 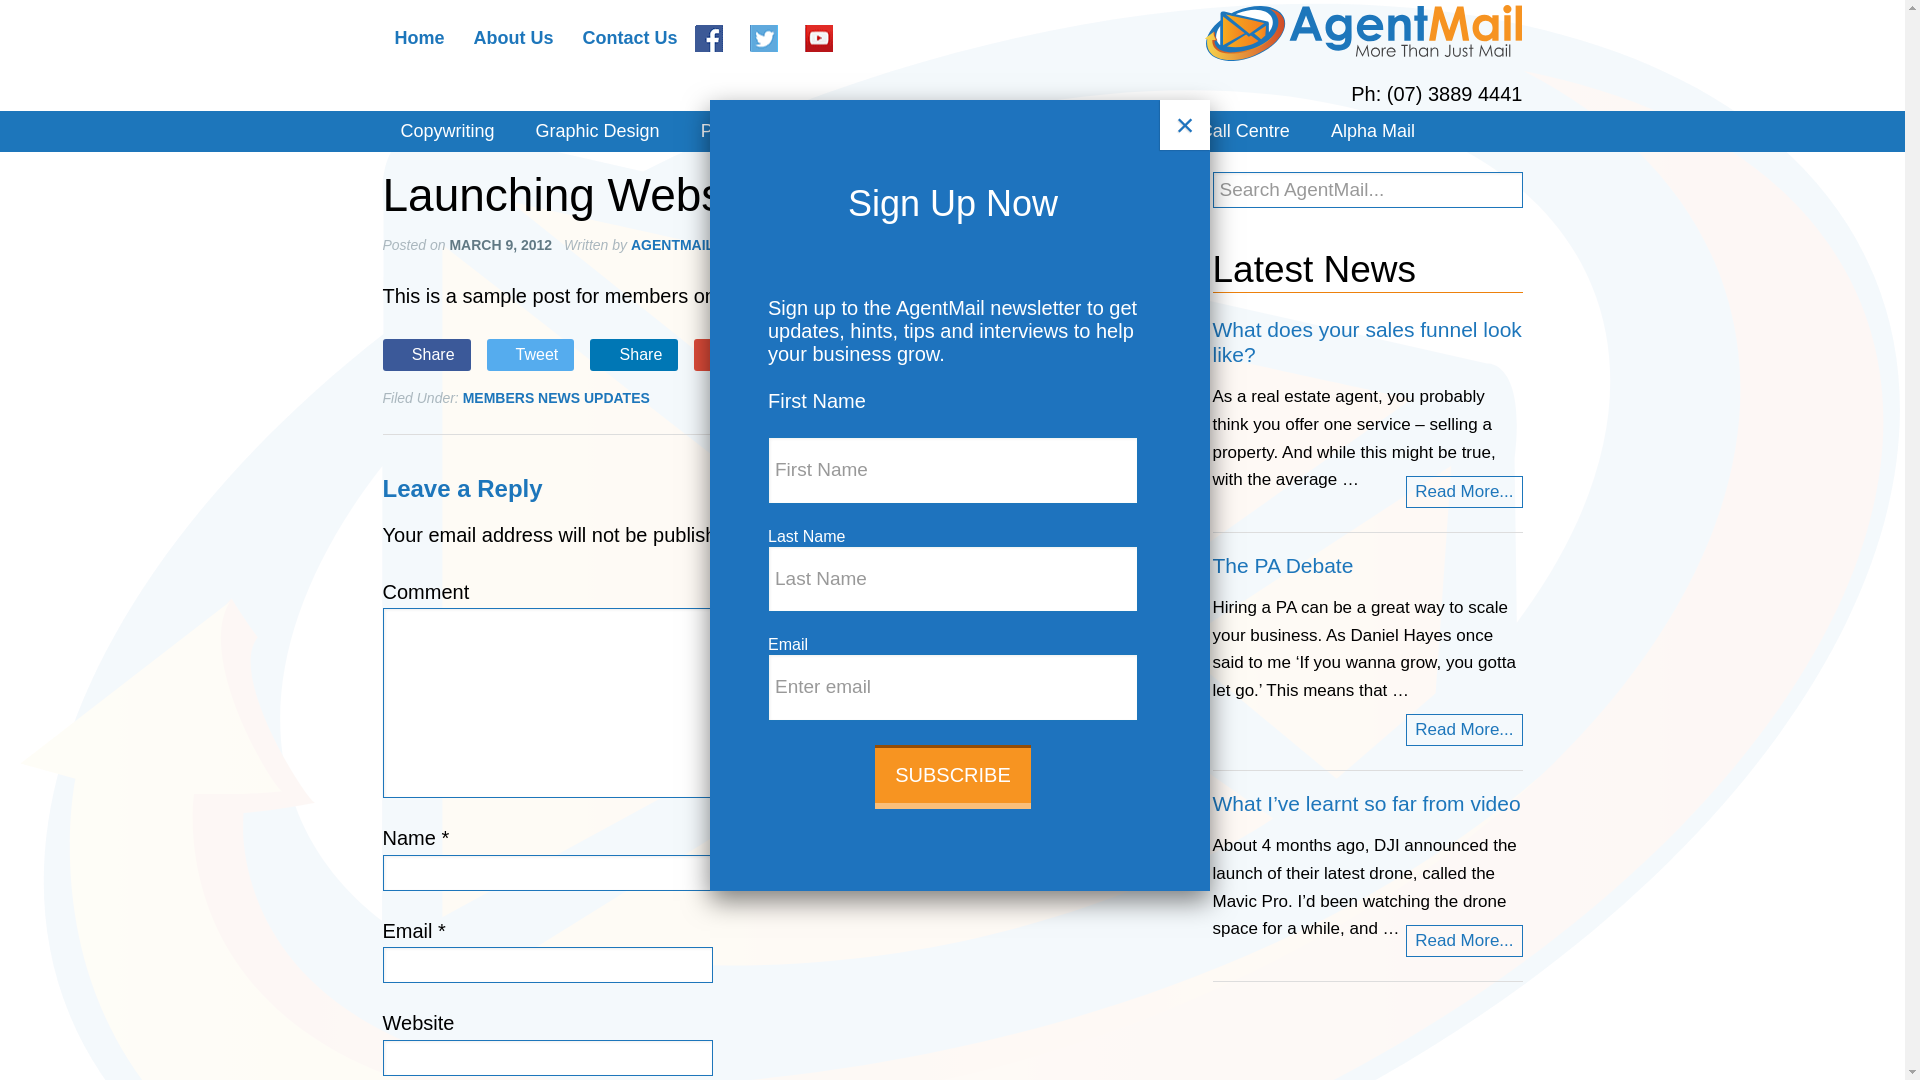 I want to click on Alpha Mail, so click(x=1372, y=130).